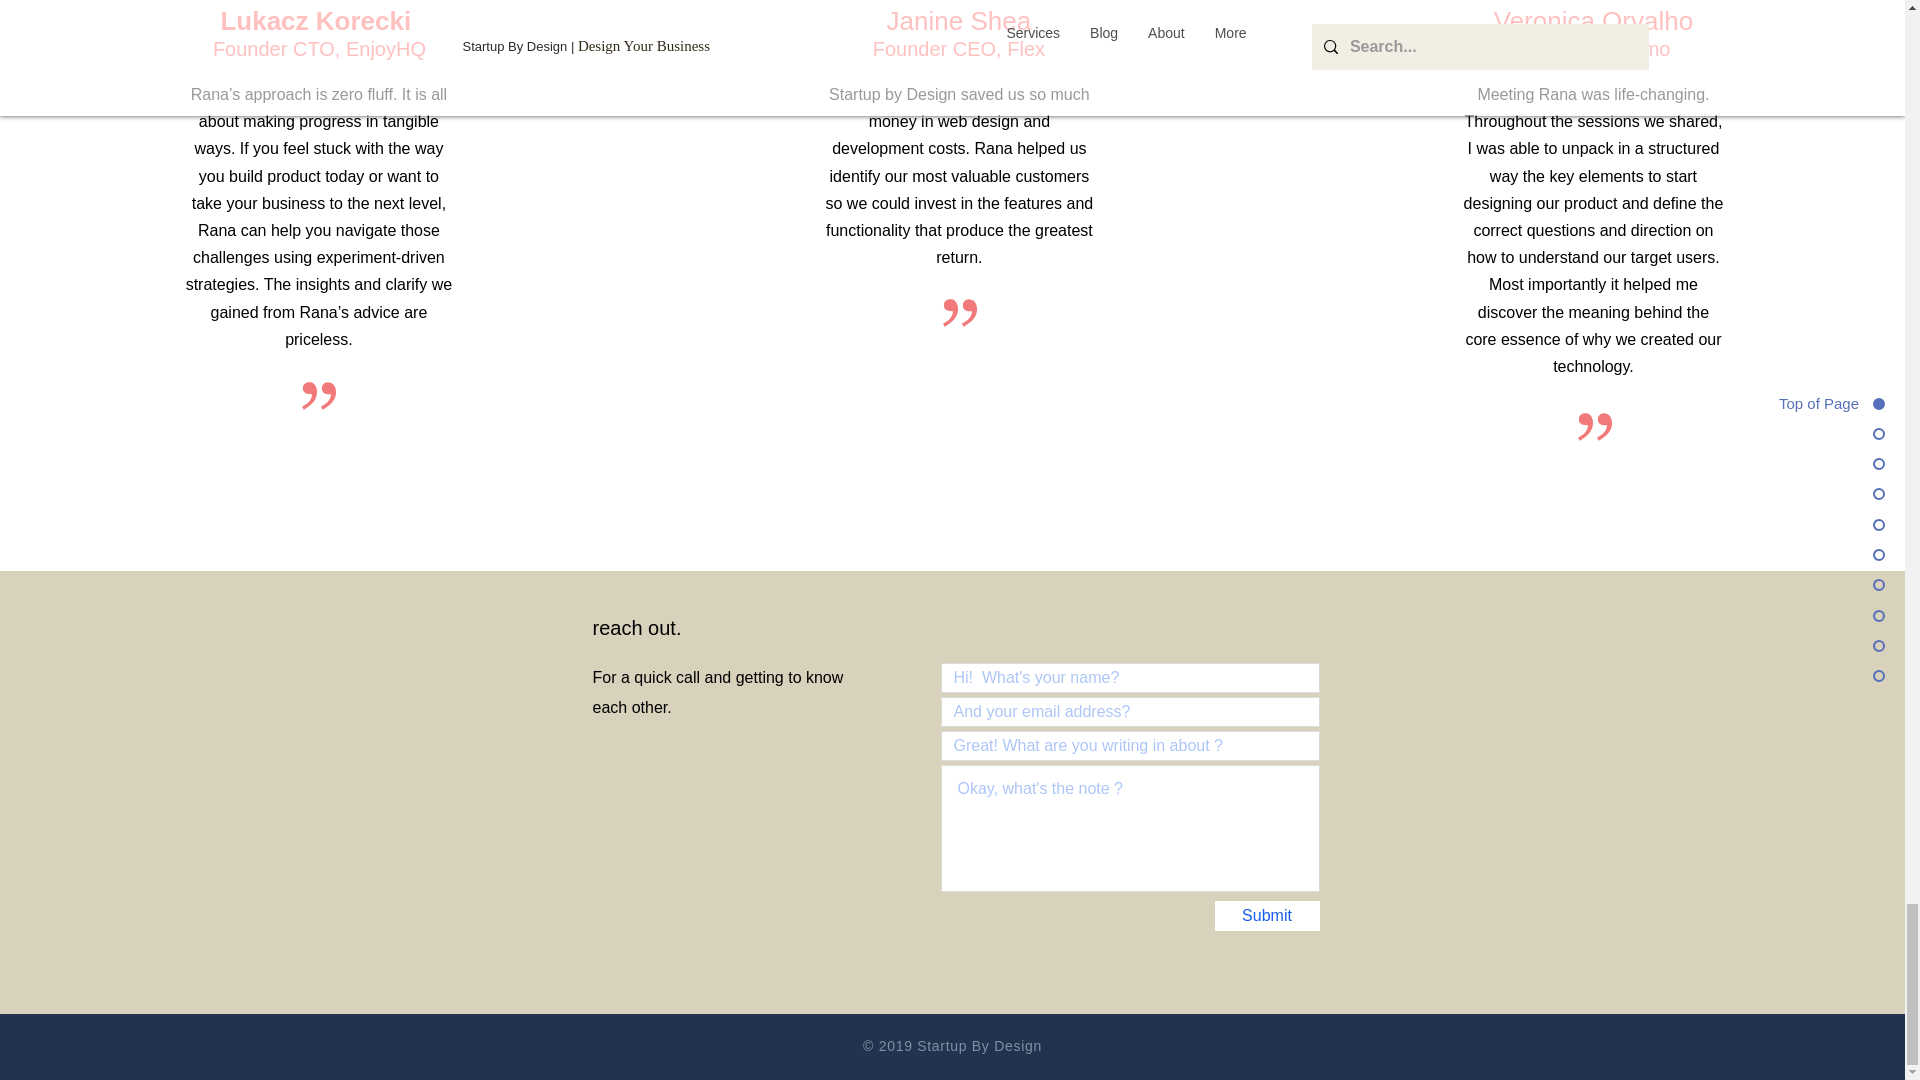 The width and height of the screenshot is (1920, 1080). What do you see at coordinates (386, 48) in the screenshot?
I see `EnjoyHQ` at bounding box center [386, 48].